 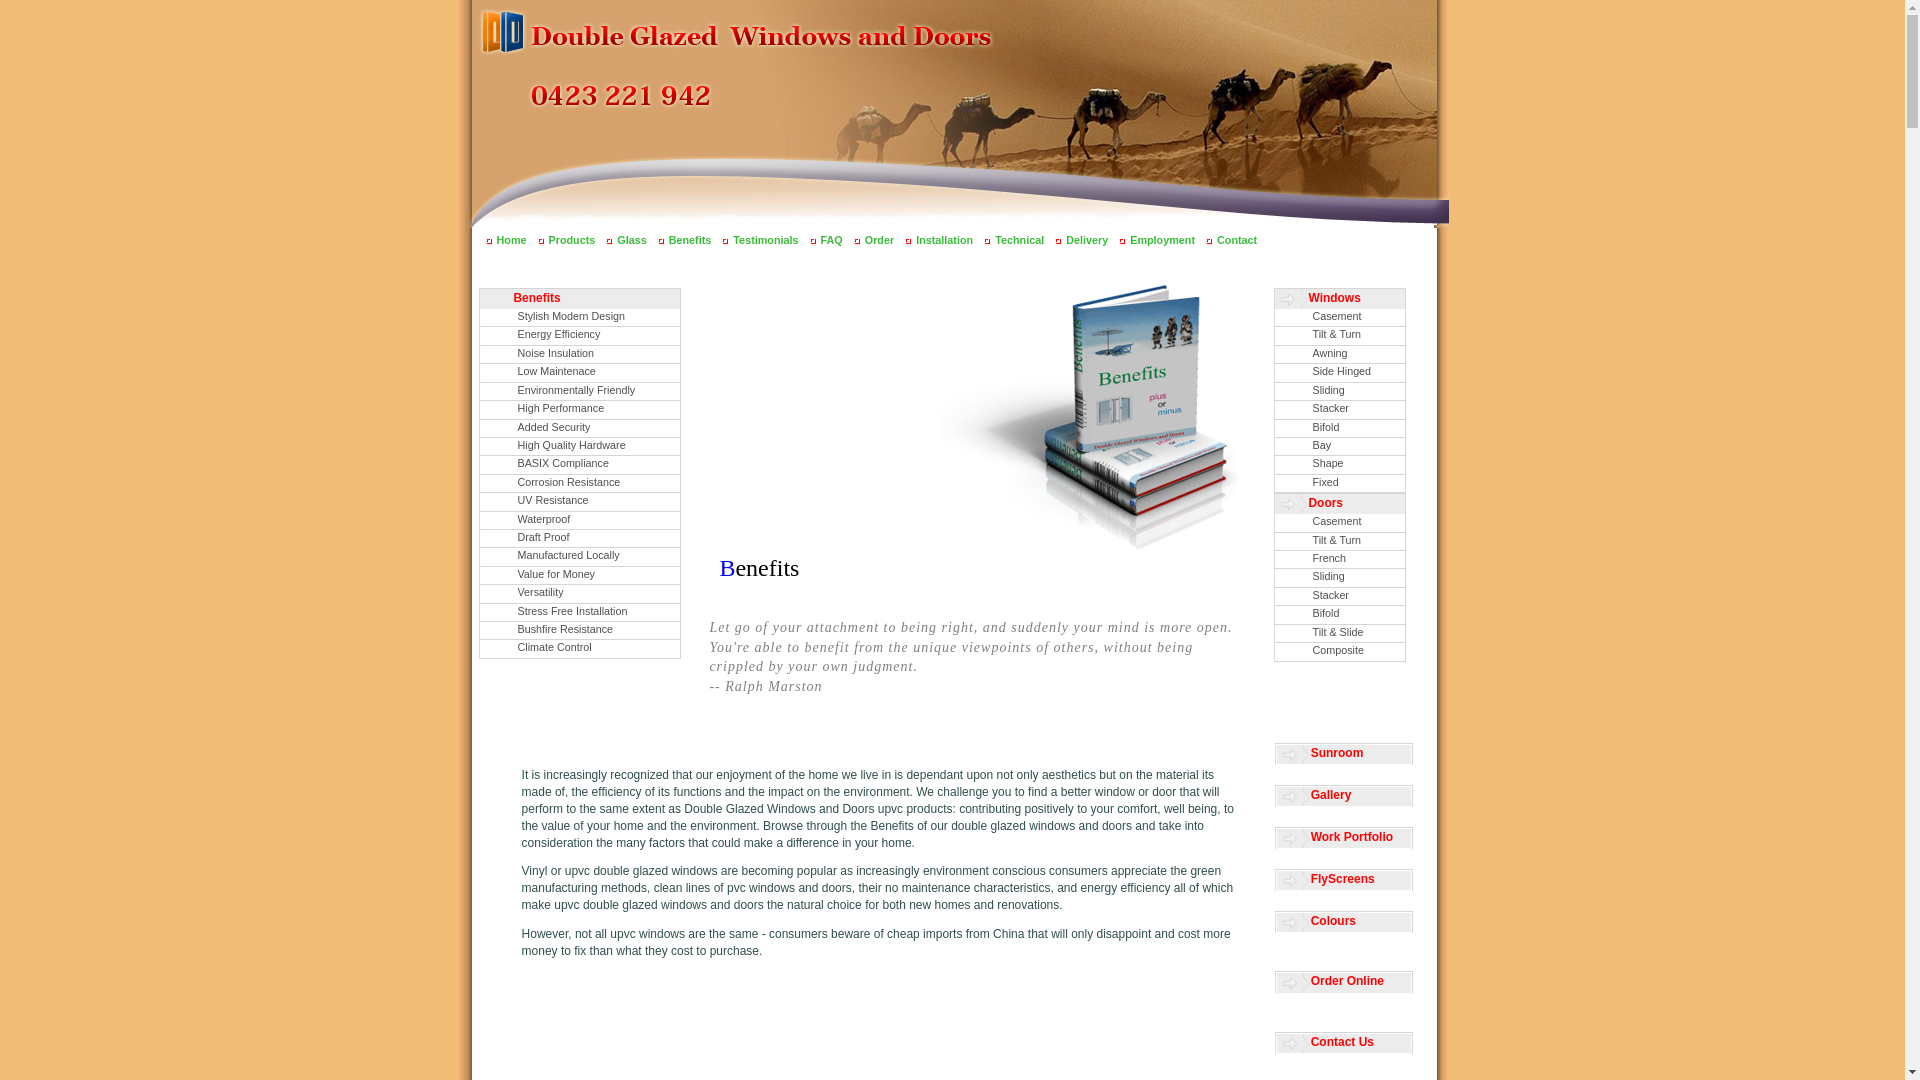 I want to click on Stacker, so click(x=1339, y=410).